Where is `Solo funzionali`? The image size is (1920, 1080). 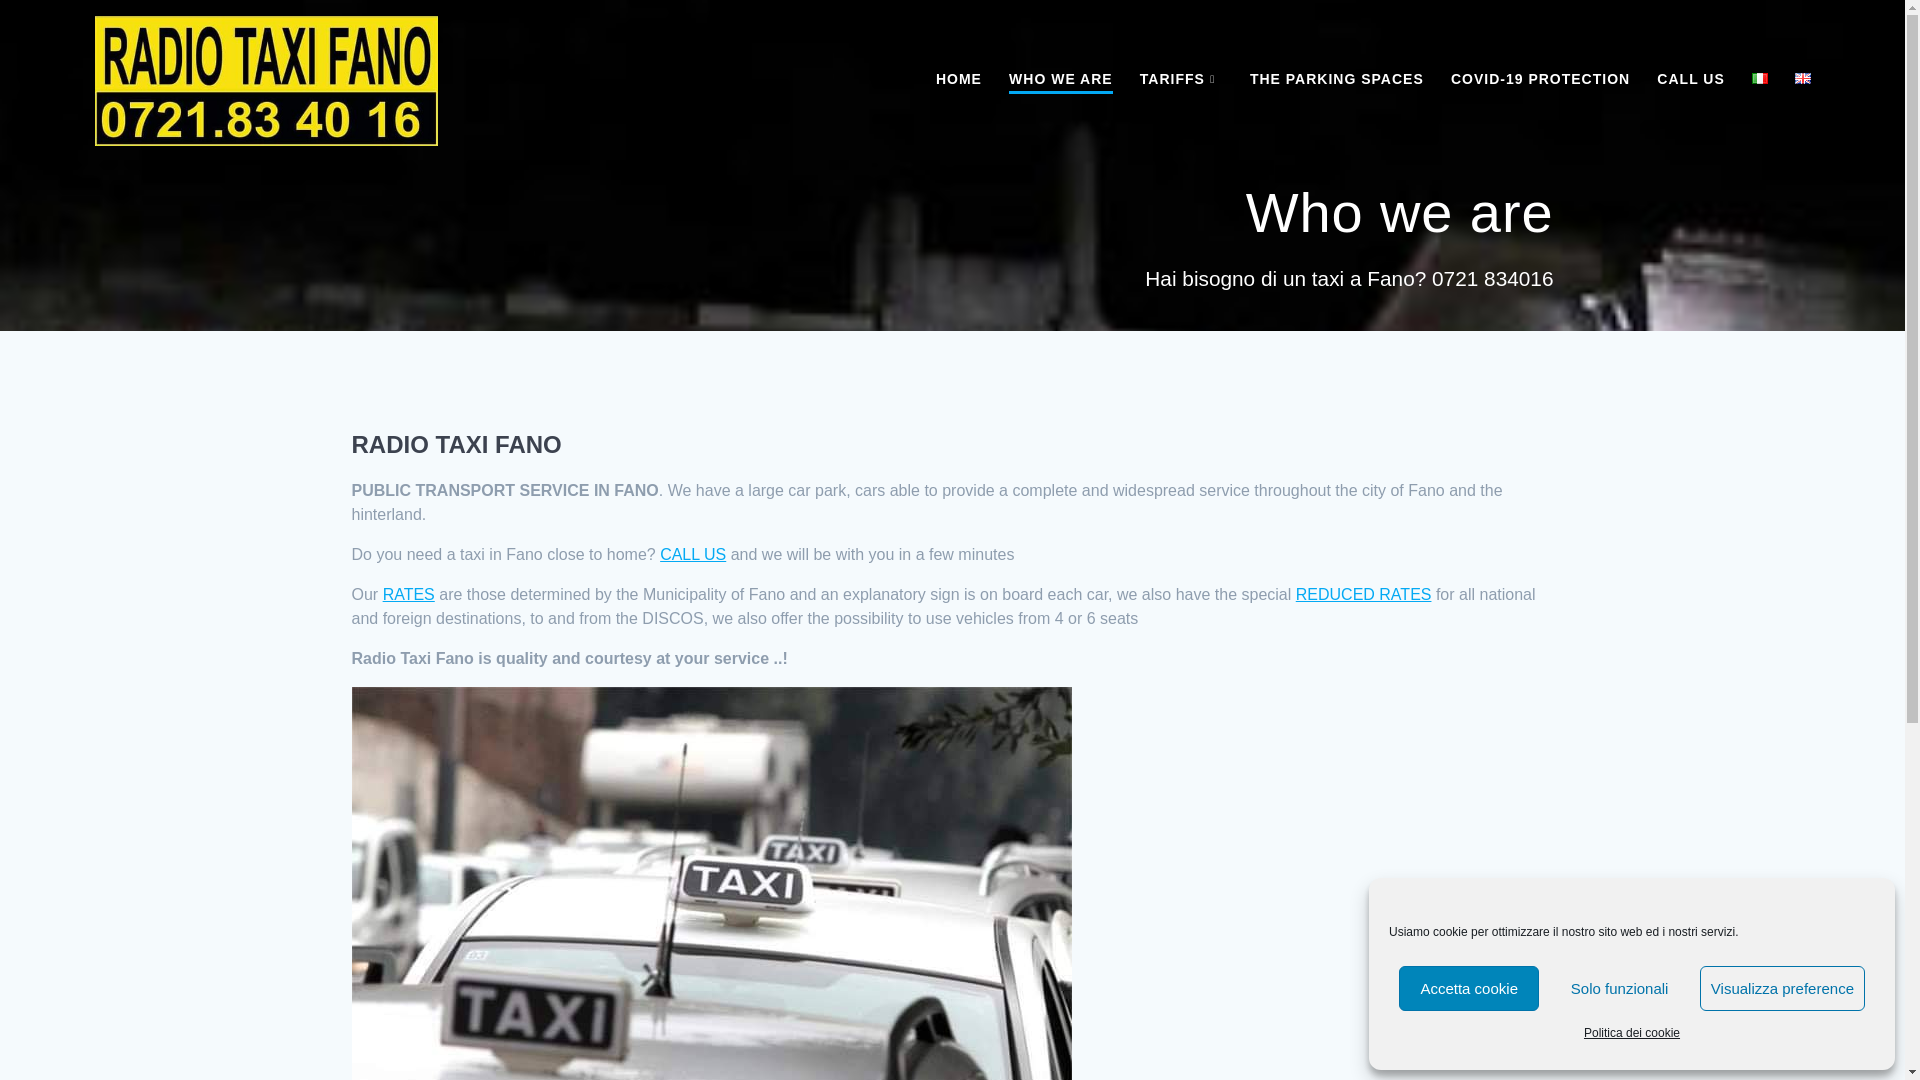 Solo funzionali is located at coordinates (1619, 988).